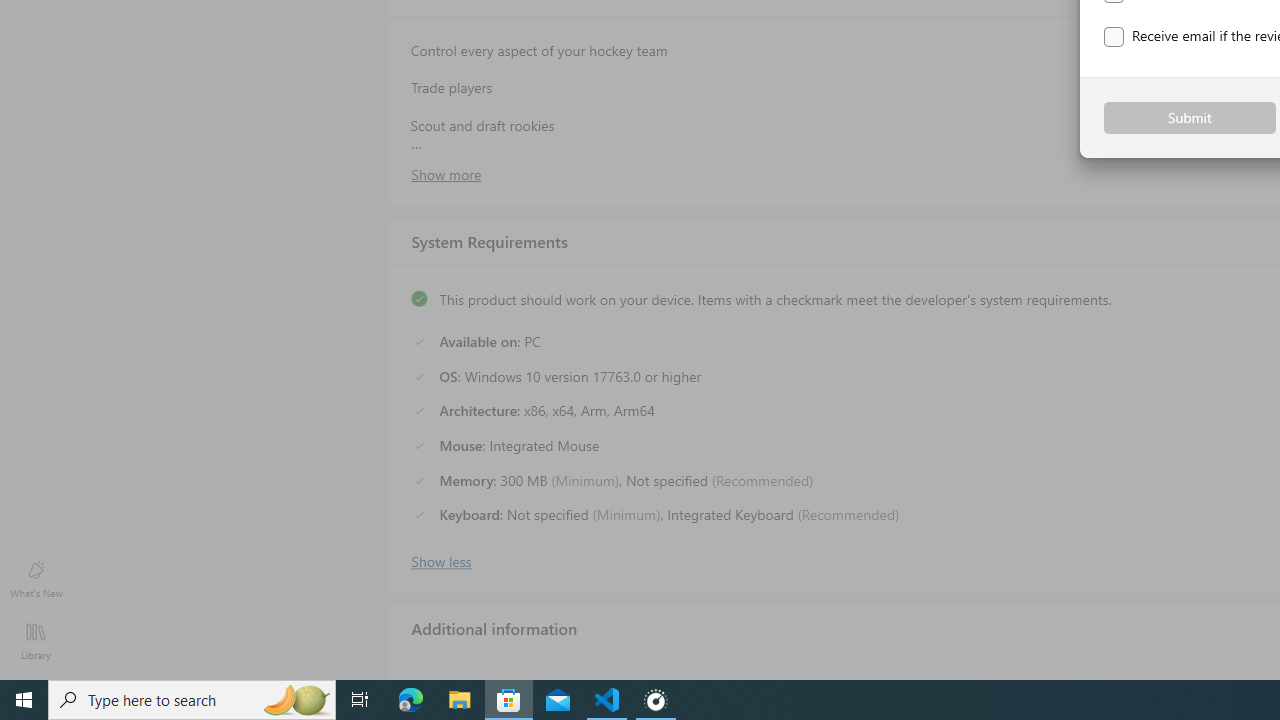 This screenshot has width=1280, height=720. I want to click on Show more, so click(445, 173).